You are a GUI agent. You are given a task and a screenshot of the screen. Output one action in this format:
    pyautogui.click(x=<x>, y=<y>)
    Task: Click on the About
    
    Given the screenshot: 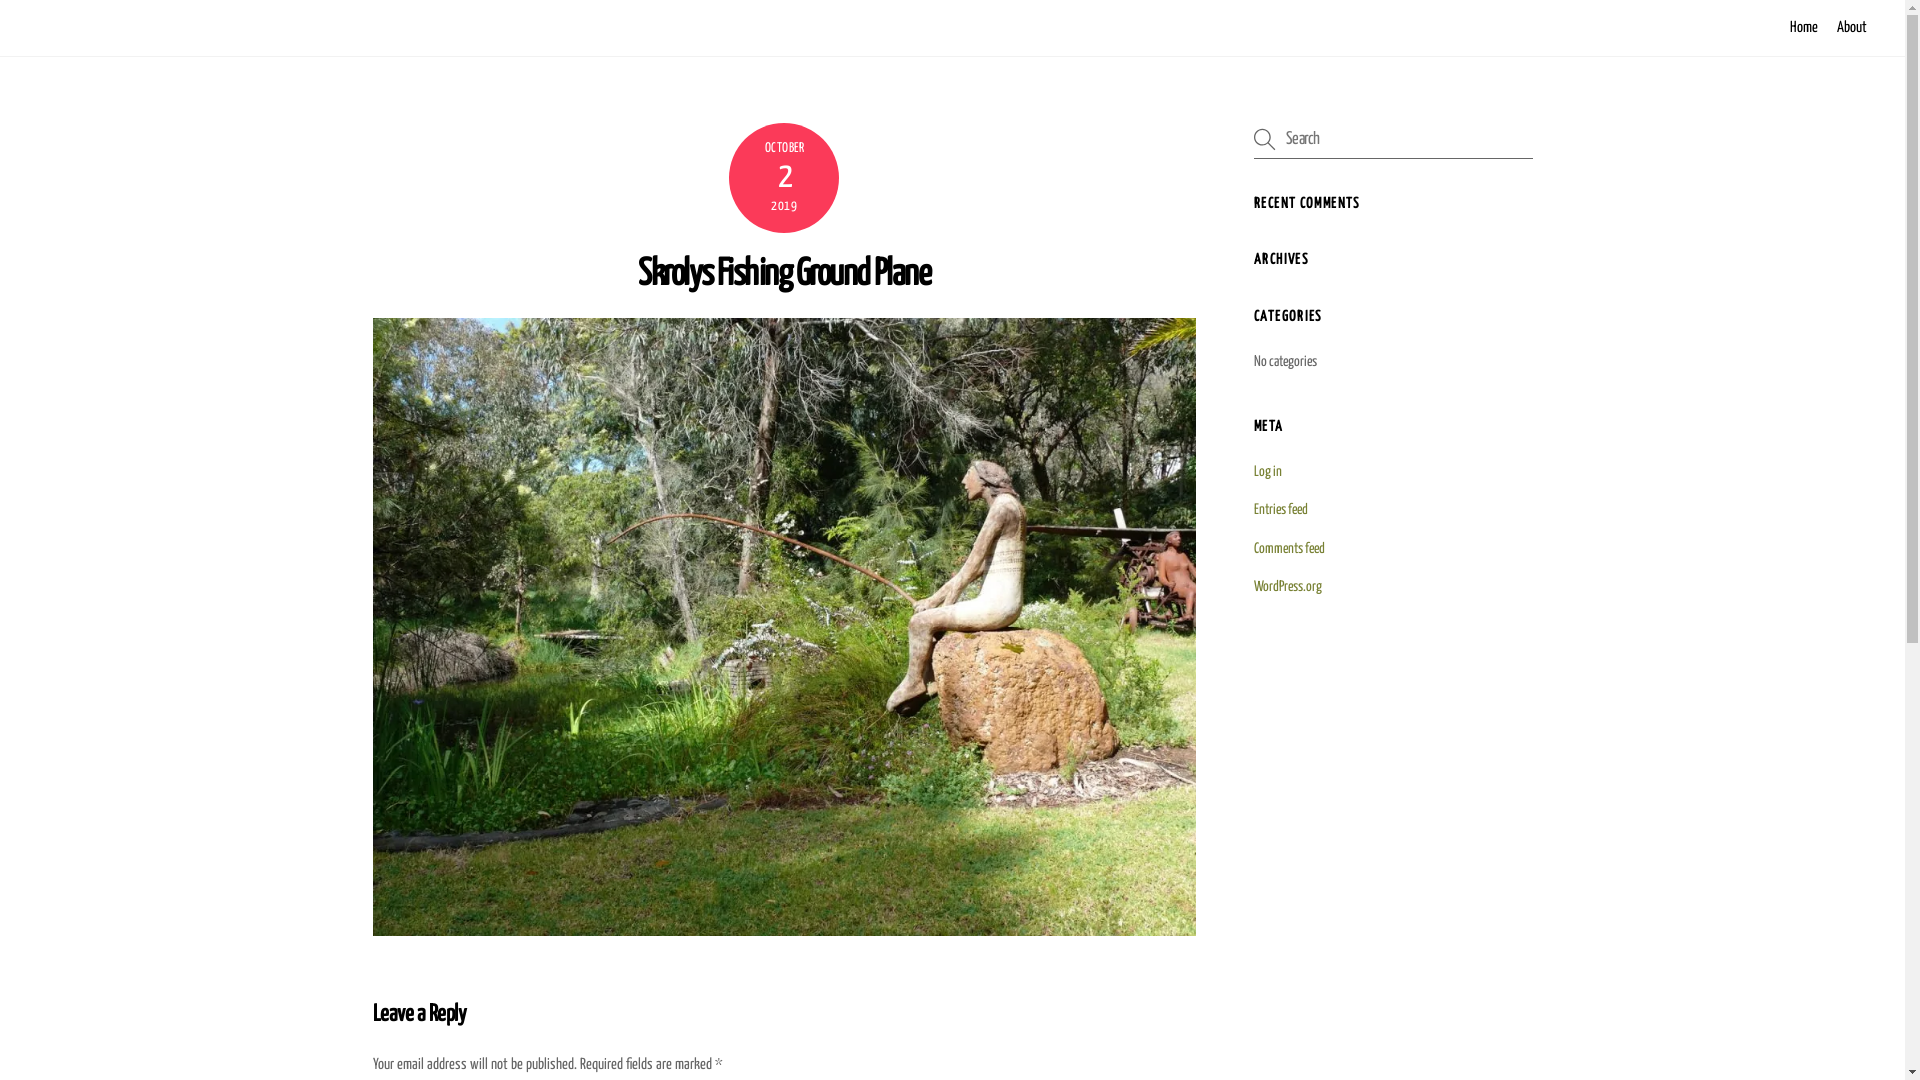 What is the action you would take?
    pyautogui.click(x=1852, y=28)
    